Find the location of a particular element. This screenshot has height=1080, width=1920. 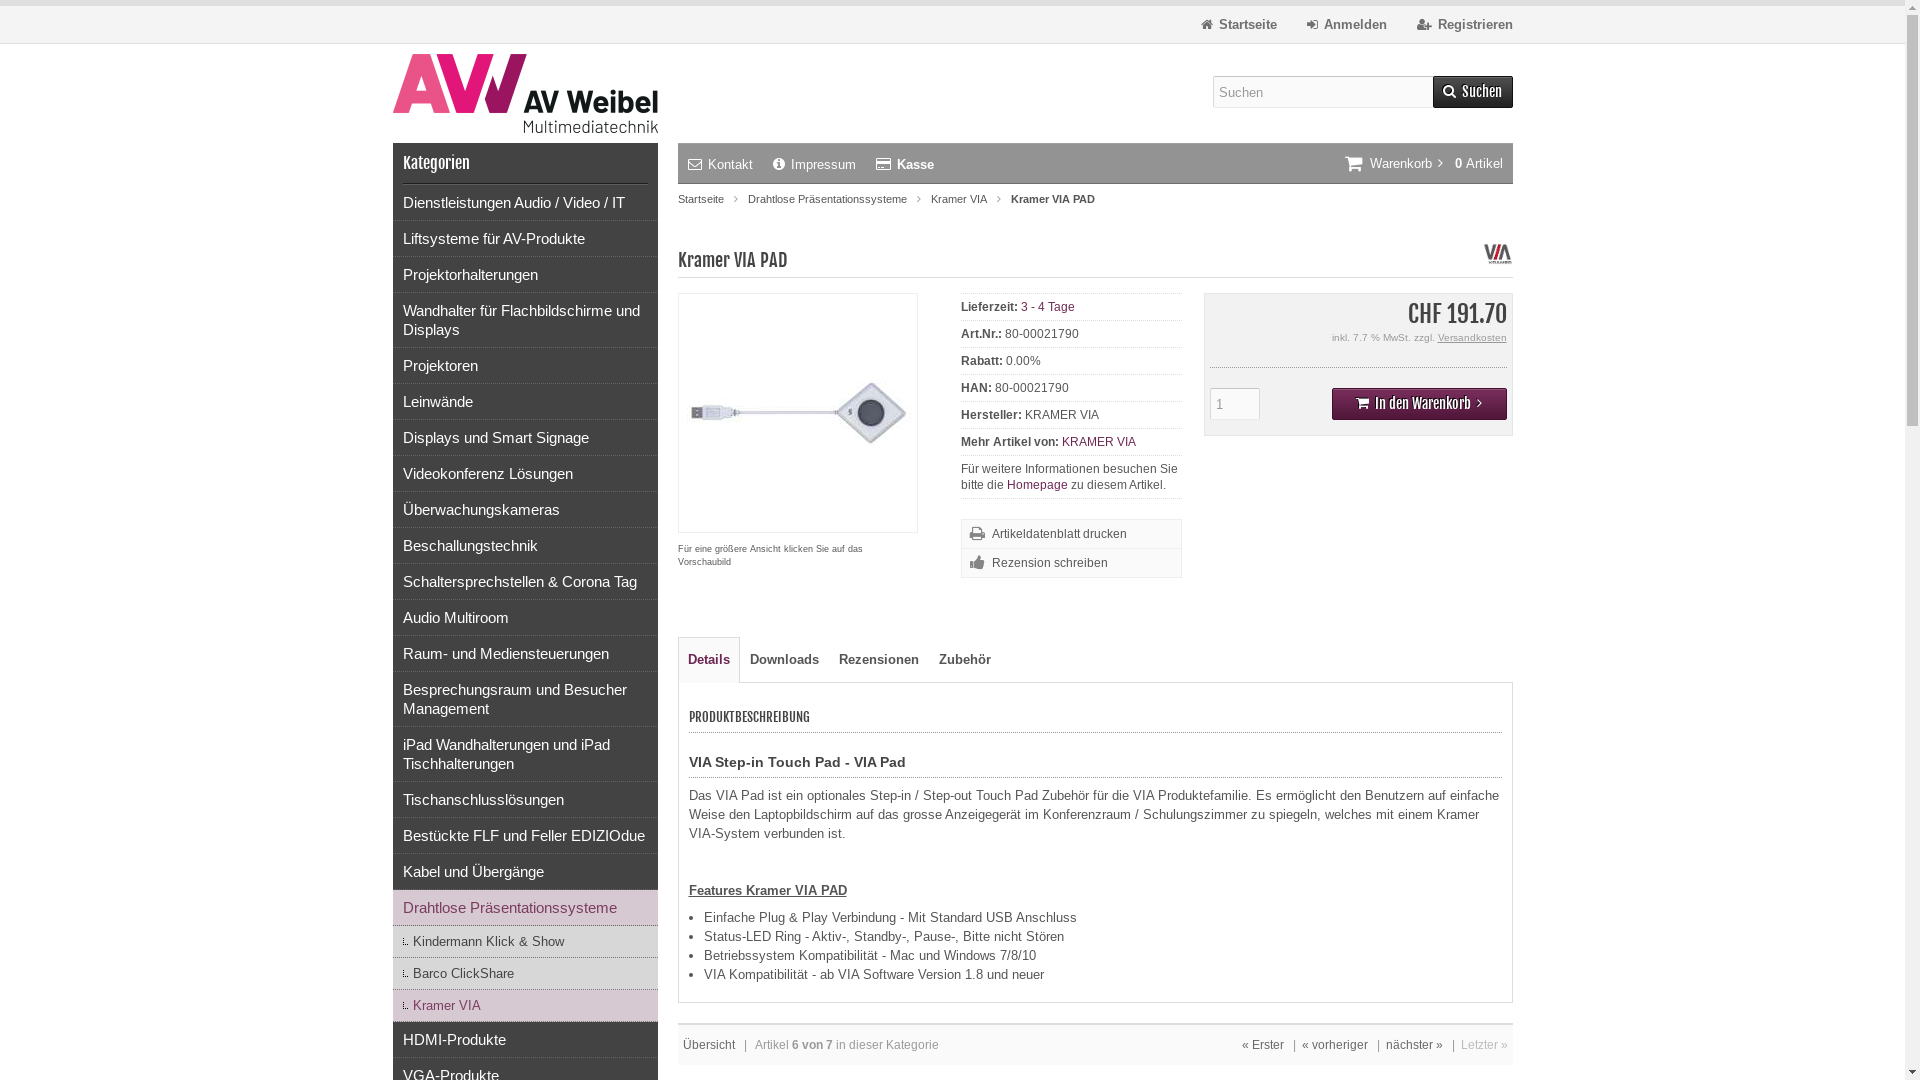

Homepage is located at coordinates (1038, 485).